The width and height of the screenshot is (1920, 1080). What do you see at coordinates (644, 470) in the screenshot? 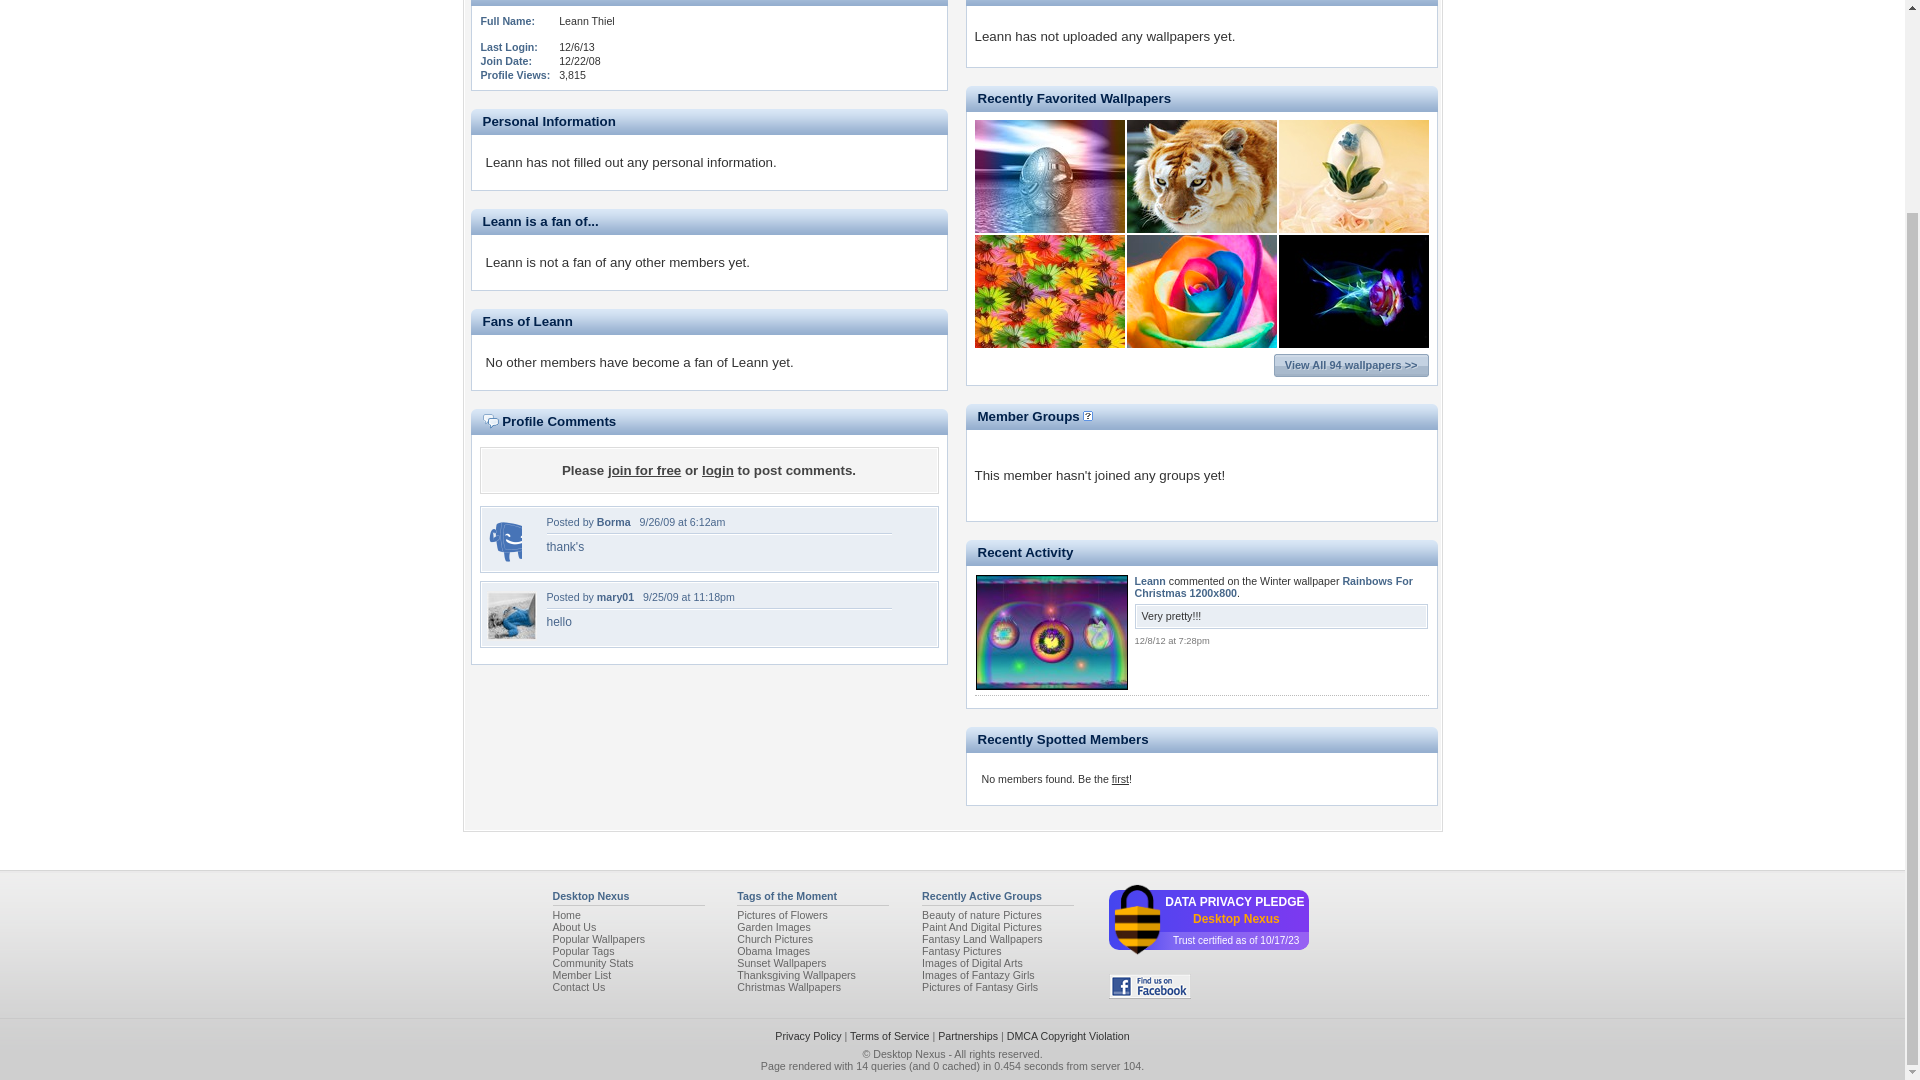
I see `join for free` at bounding box center [644, 470].